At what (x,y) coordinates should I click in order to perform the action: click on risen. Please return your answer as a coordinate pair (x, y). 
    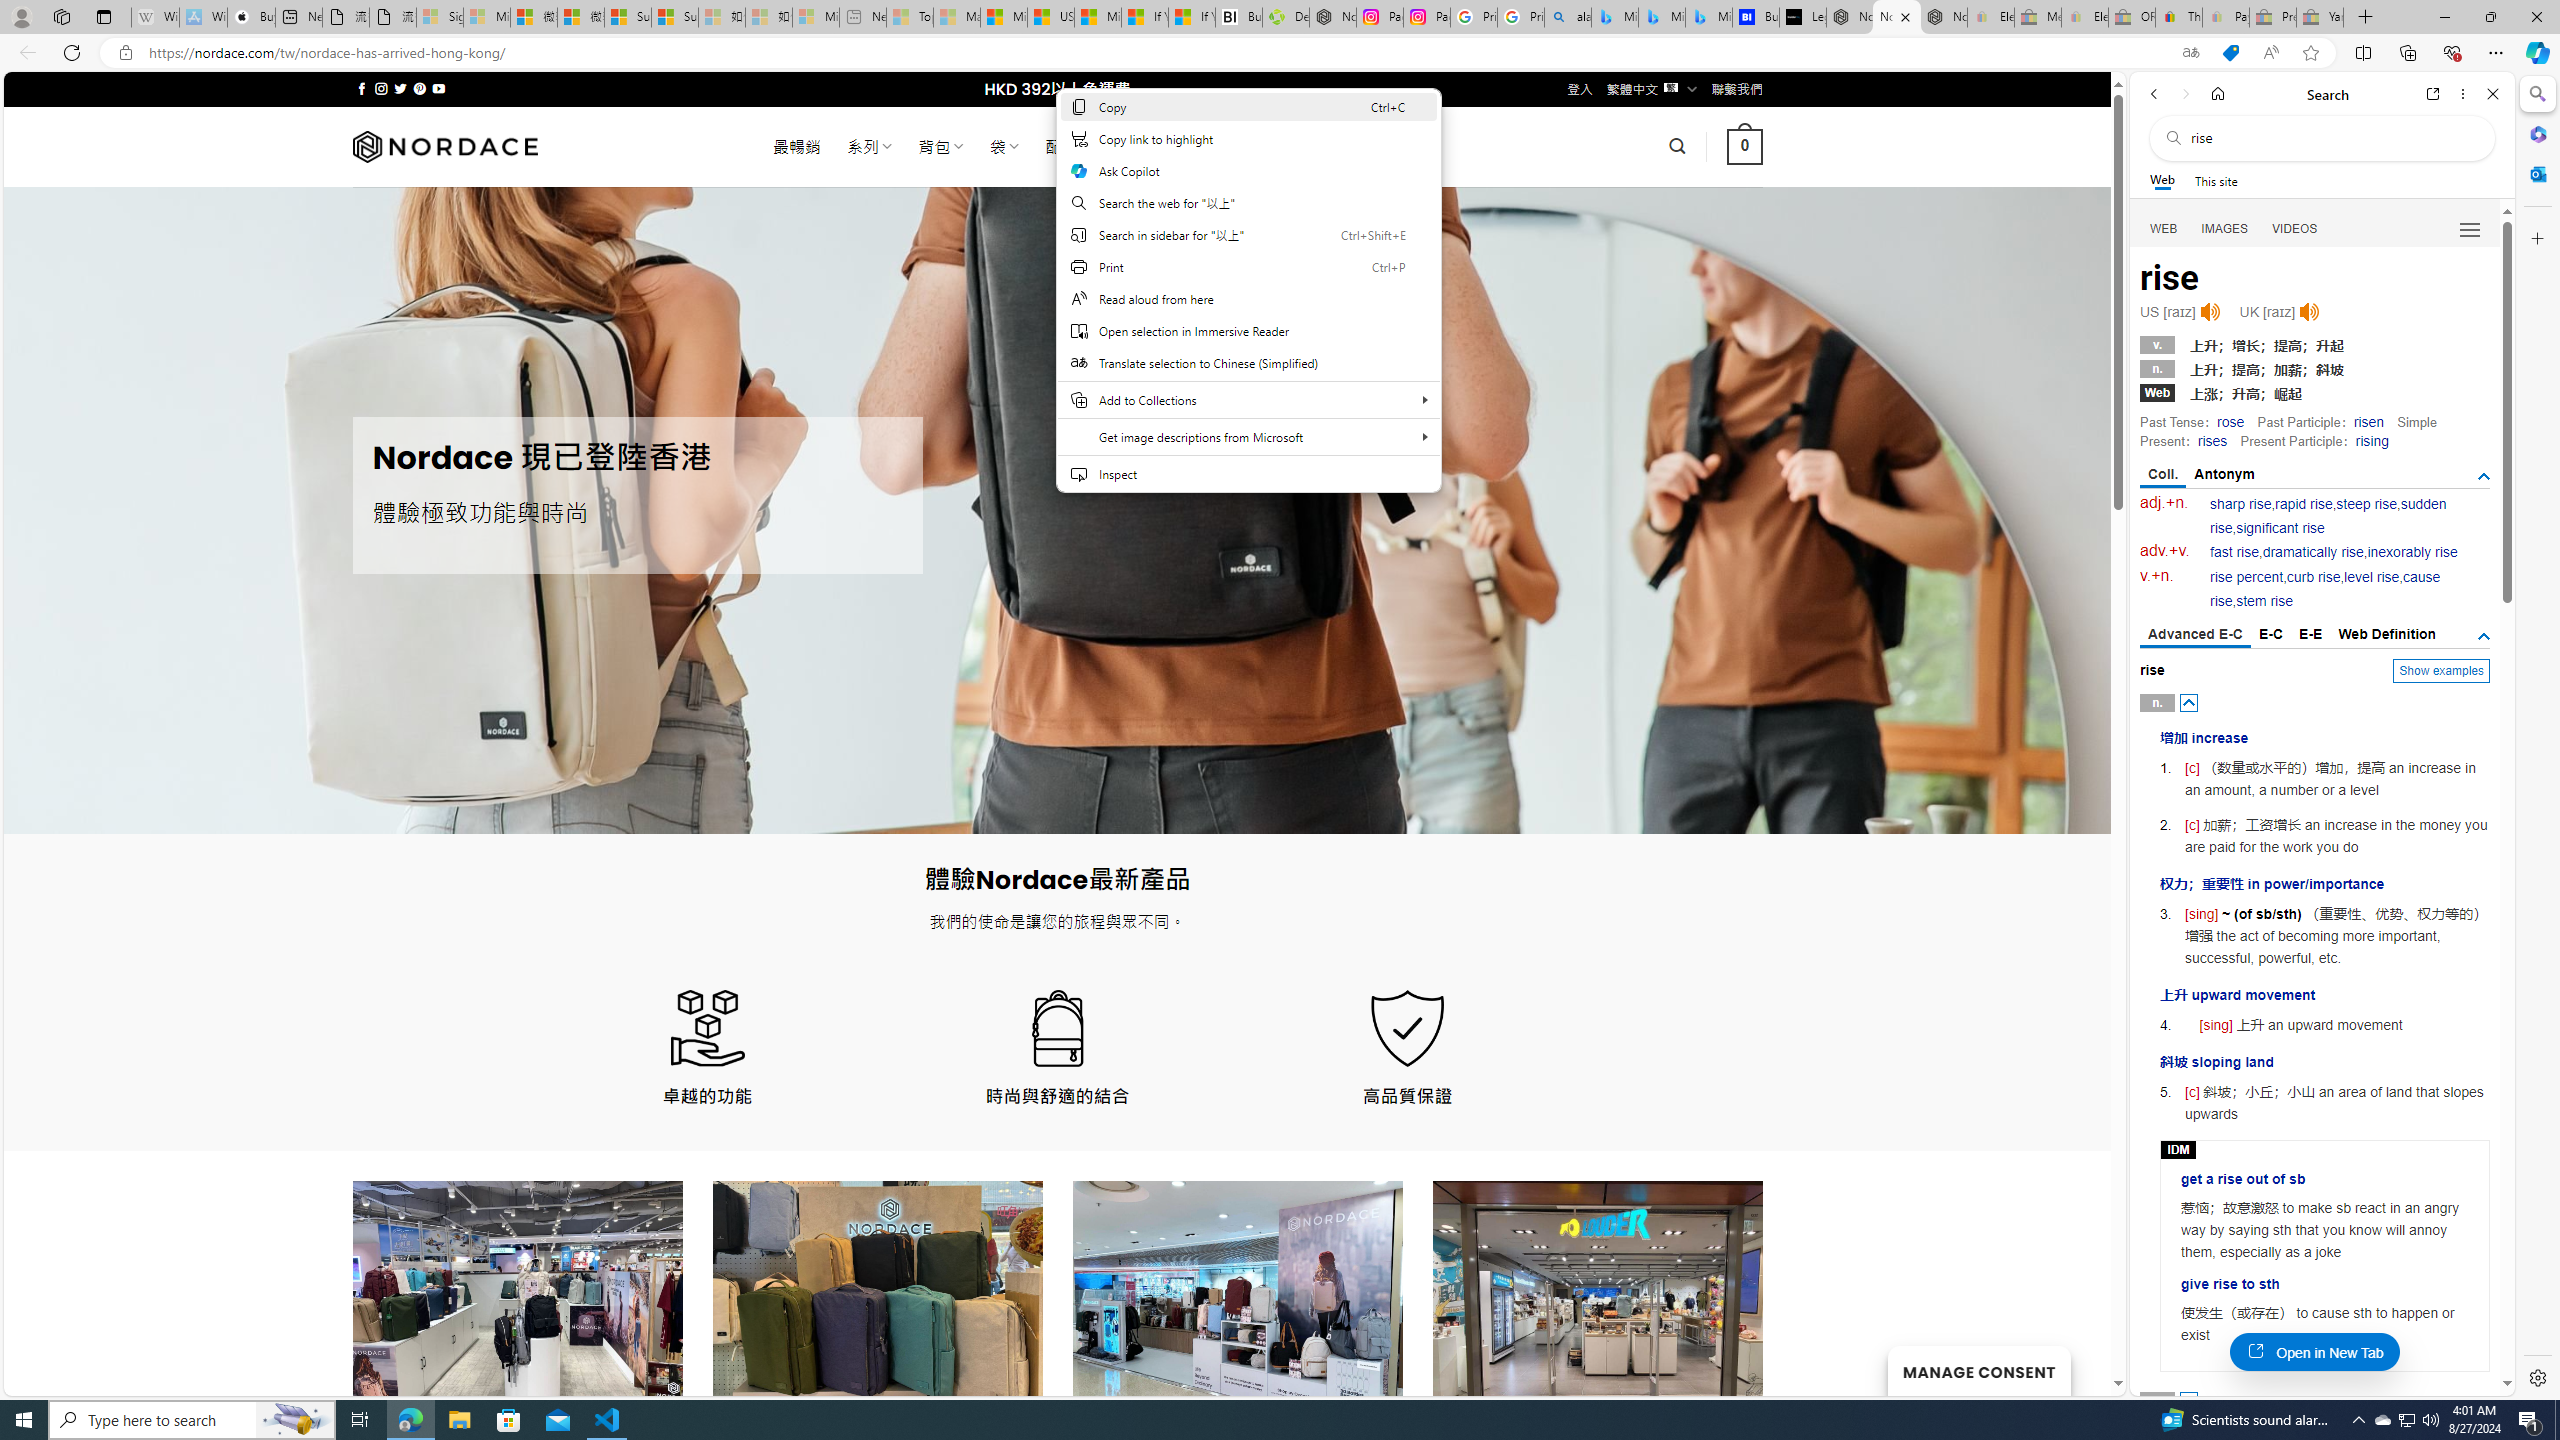
    Looking at the image, I should click on (2368, 422).